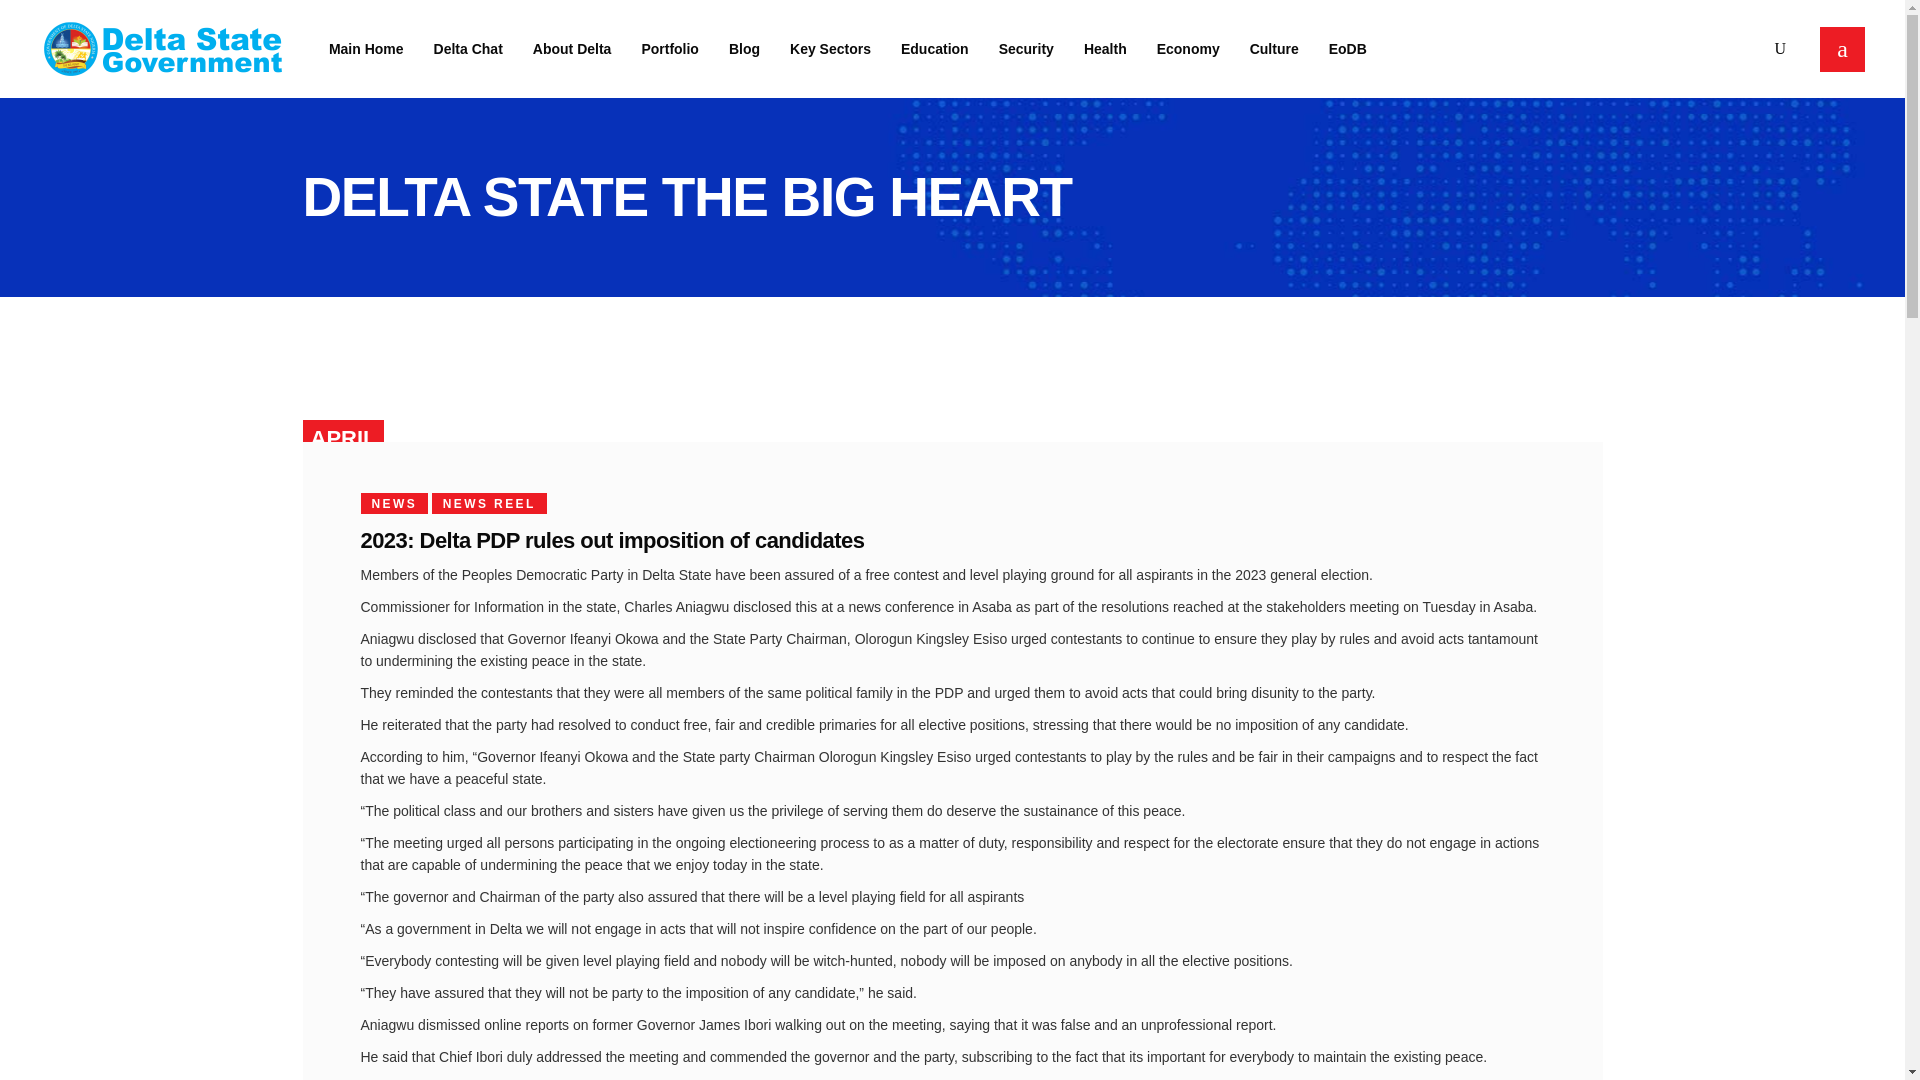  I want to click on Portfolio, so click(670, 48).